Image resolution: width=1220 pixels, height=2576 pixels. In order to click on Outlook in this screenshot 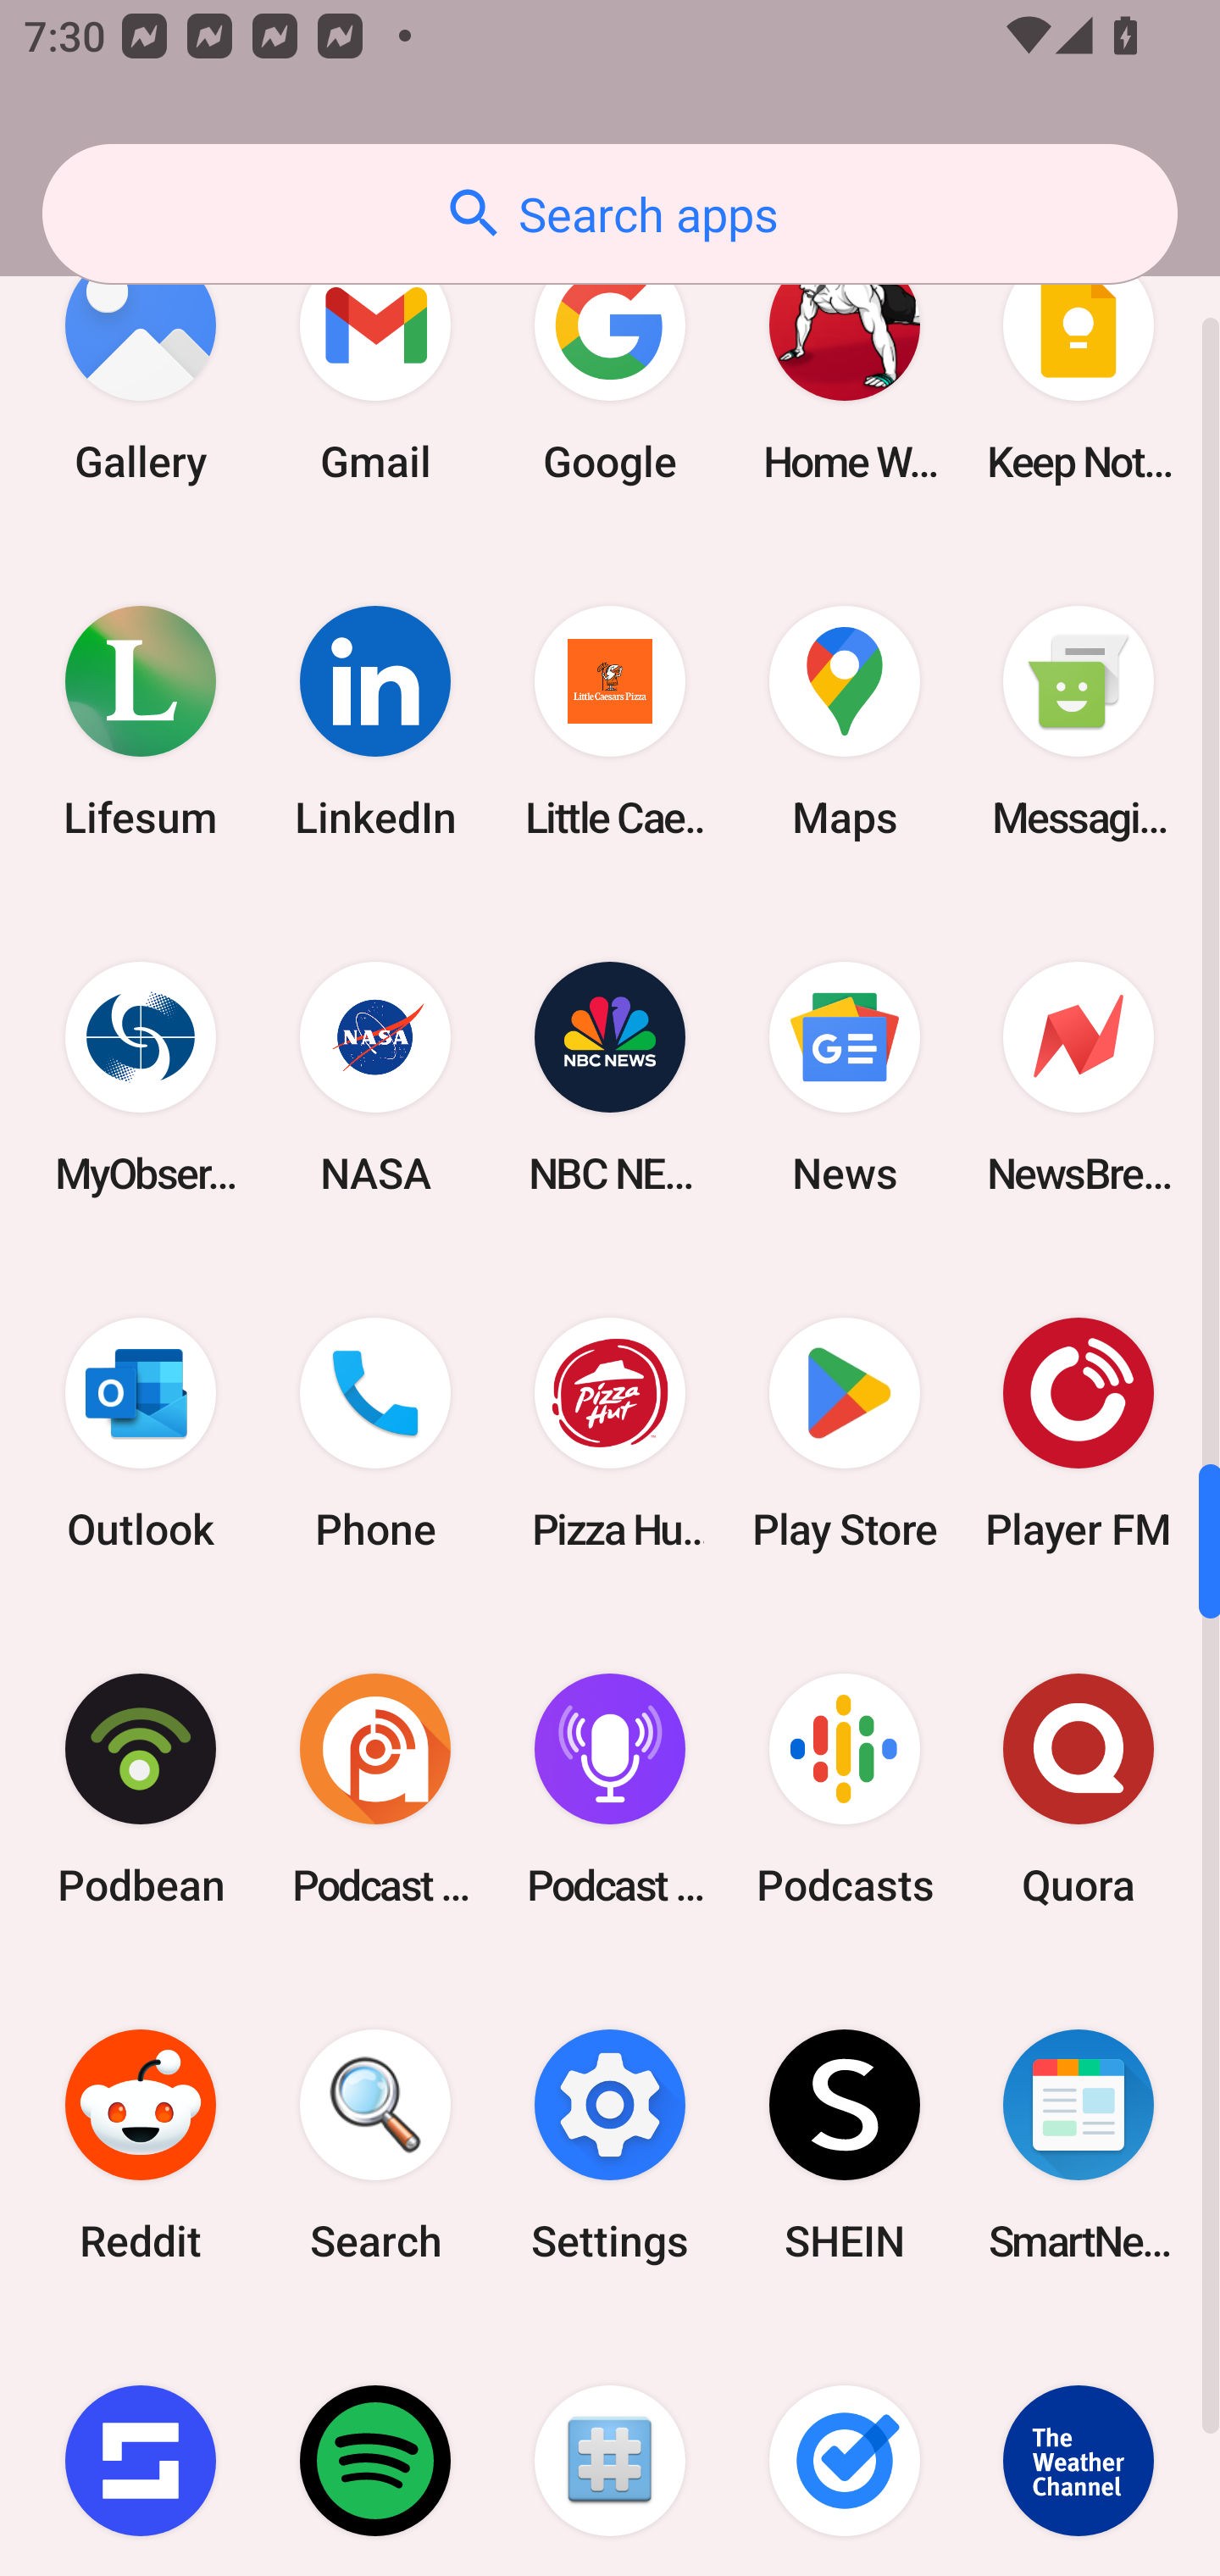, I will do `click(141, 1435)`.